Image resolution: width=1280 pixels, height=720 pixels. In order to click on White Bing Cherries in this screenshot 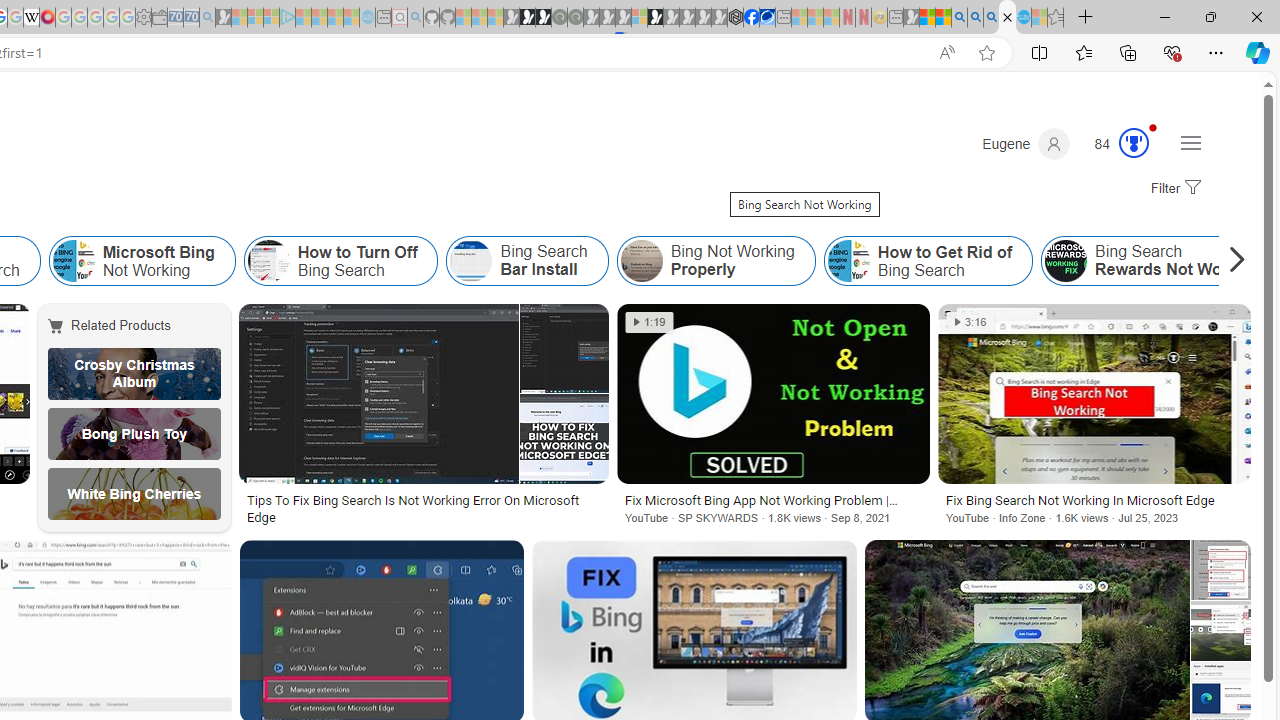, I will do `click(134, 494)`.